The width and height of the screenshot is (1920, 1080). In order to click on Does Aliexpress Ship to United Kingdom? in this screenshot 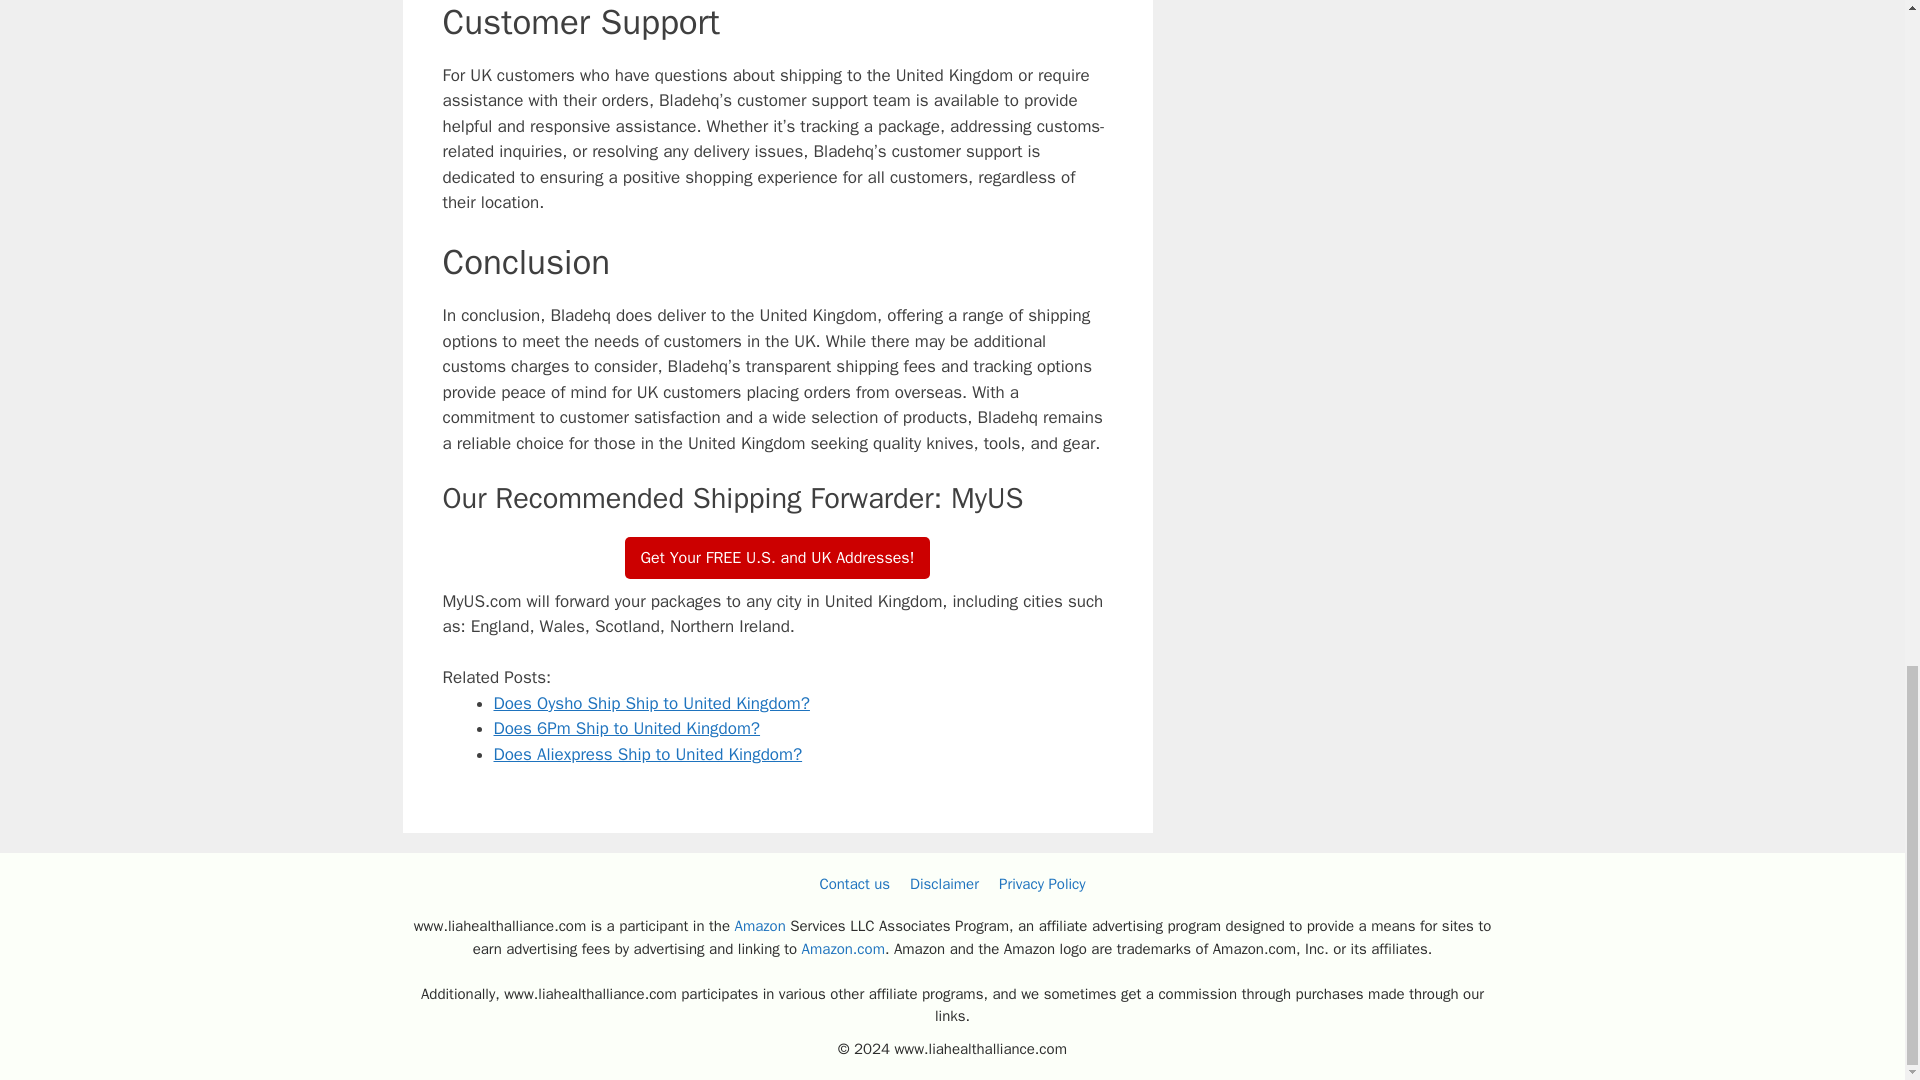, I will do `click(648, 754)`.